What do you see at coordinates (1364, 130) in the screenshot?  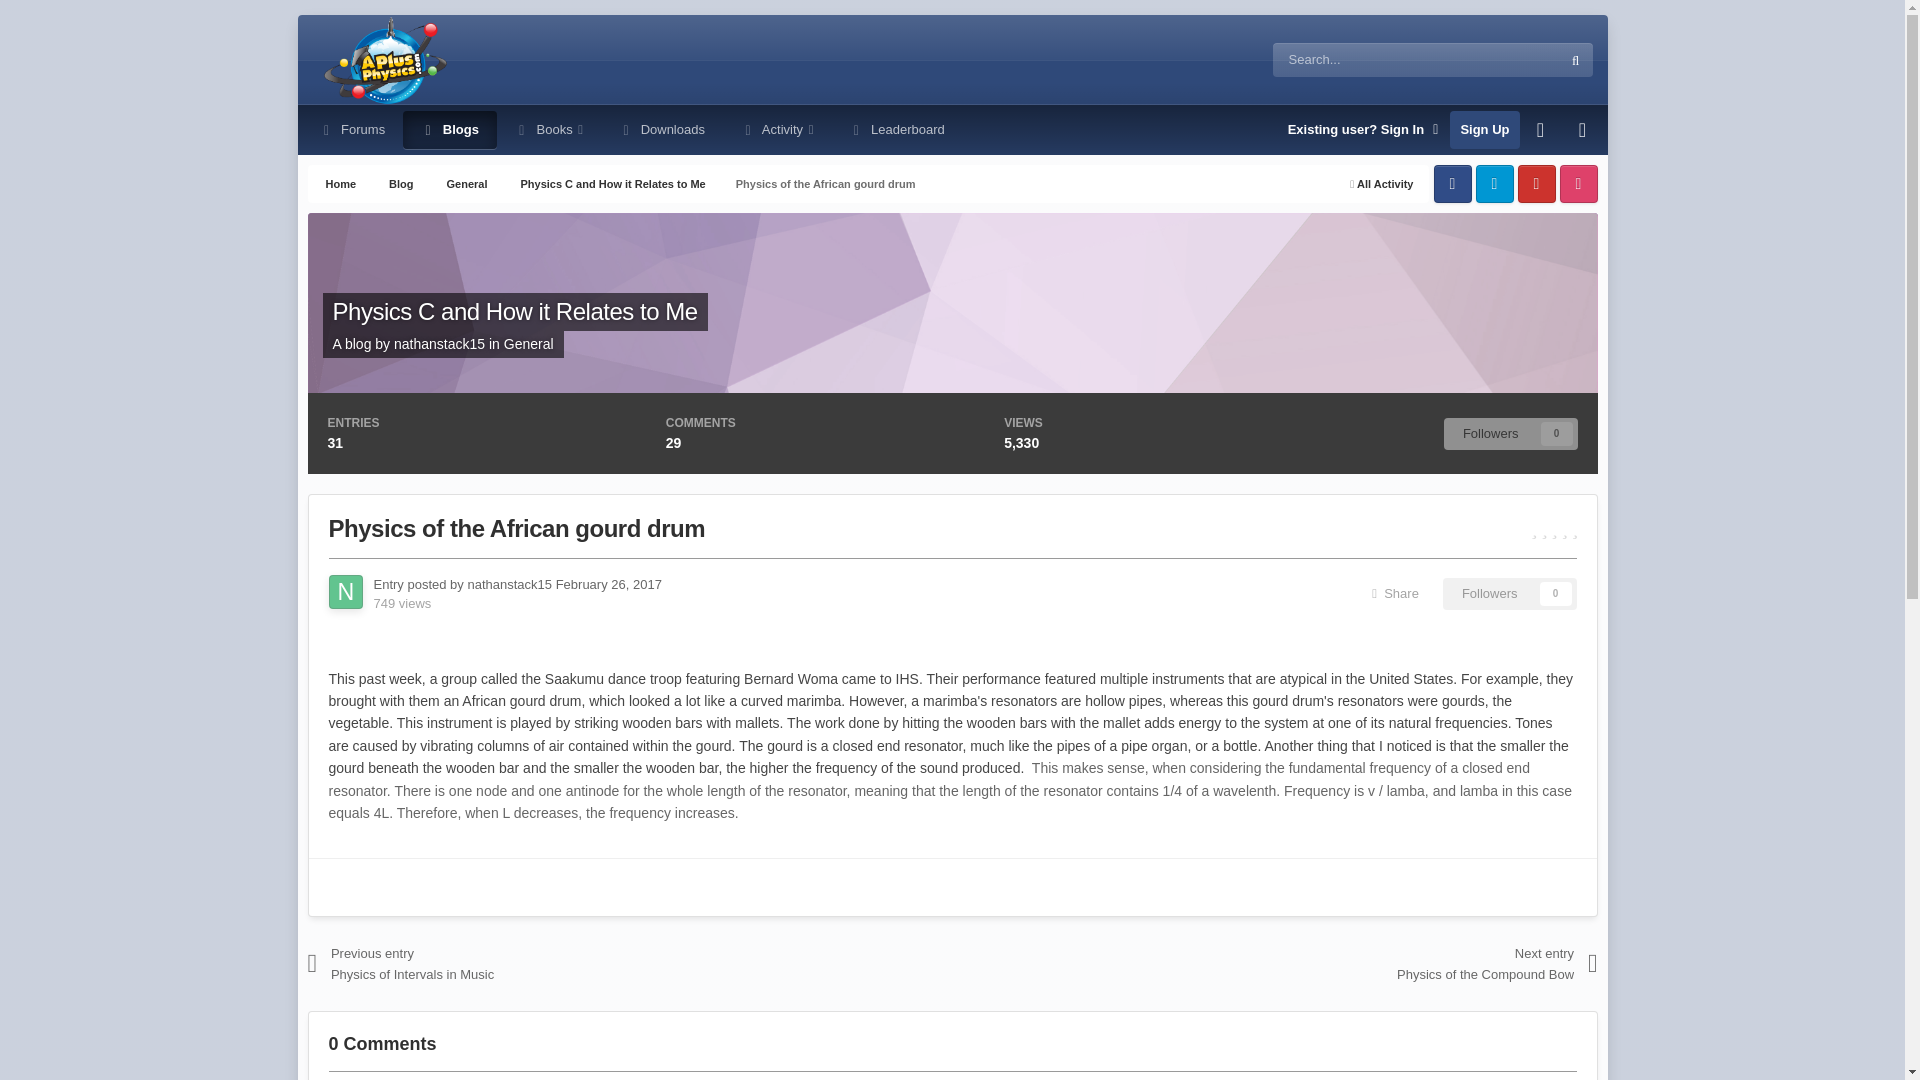 I see `Existing user? Sign In  ` at bounding box center [1364, 130].